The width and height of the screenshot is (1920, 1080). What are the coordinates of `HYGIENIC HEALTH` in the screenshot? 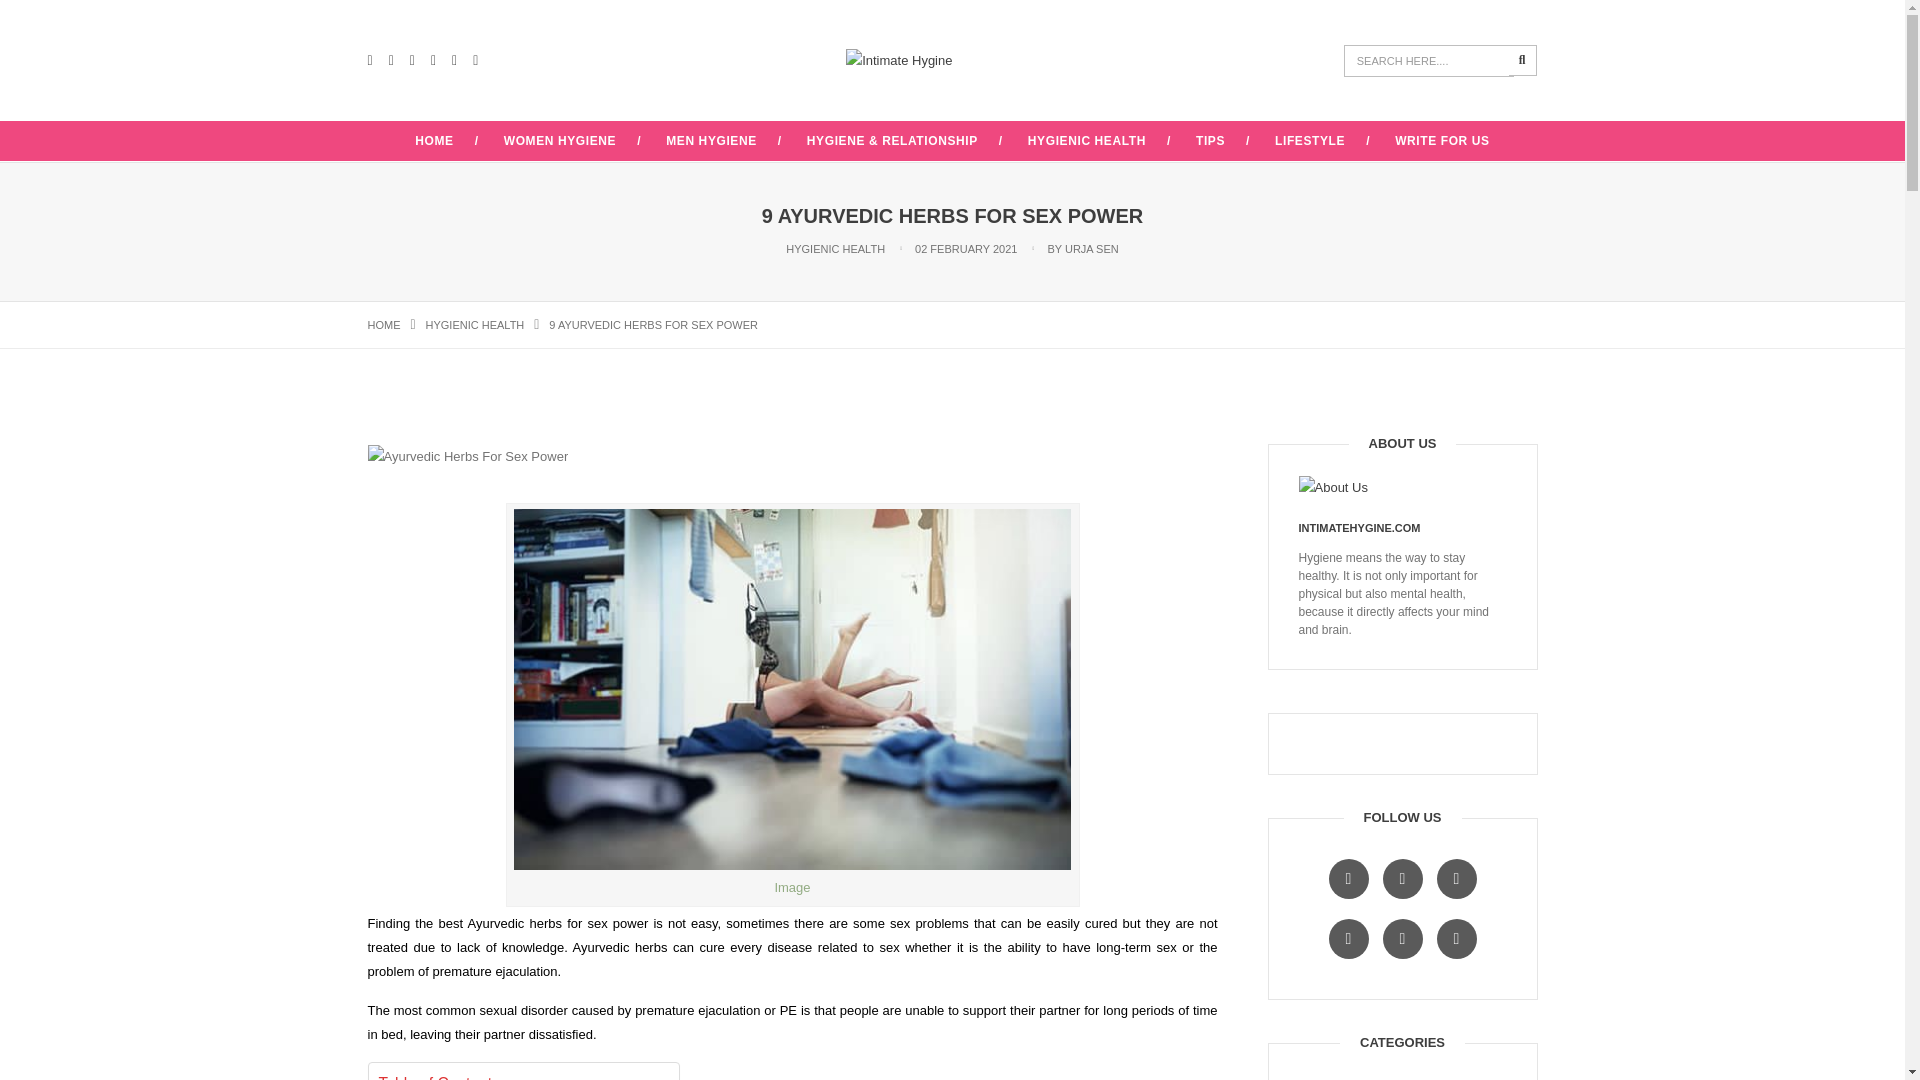 It's located at (835, 248).